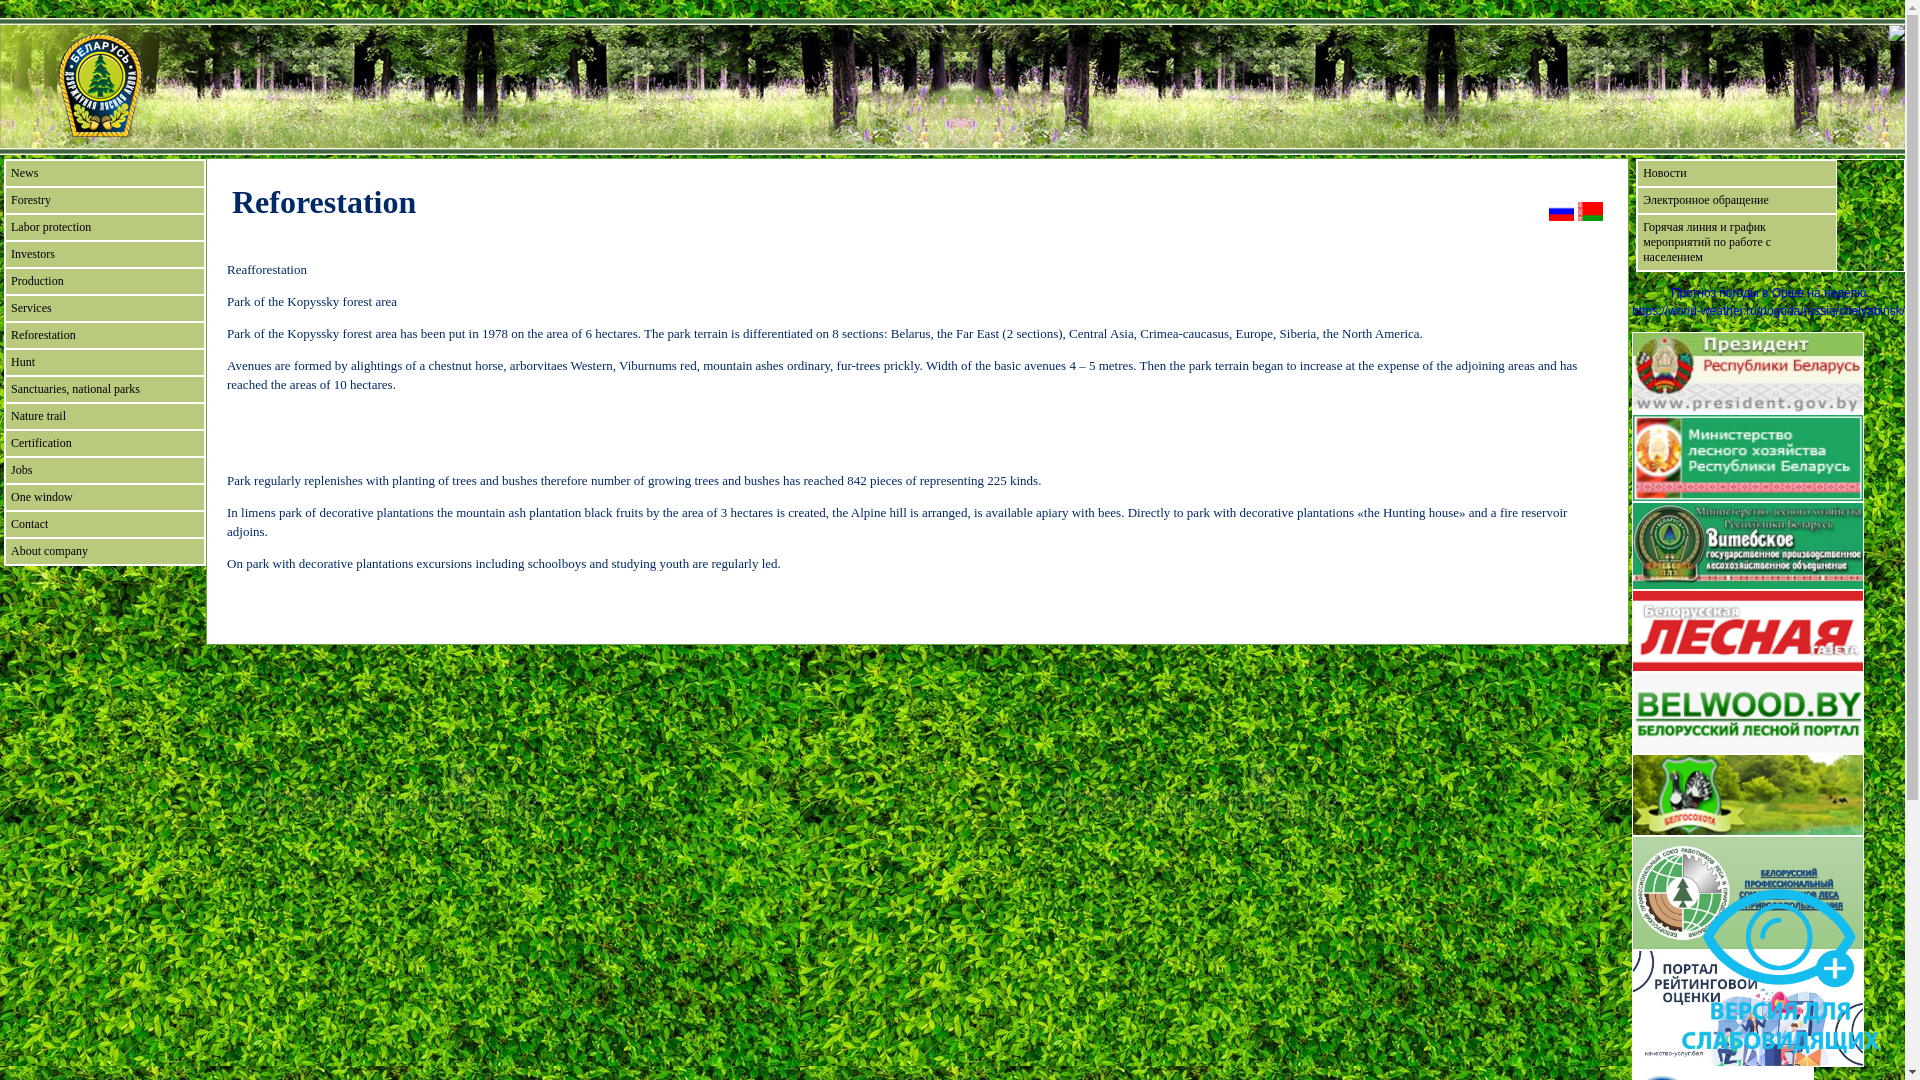 The width and height of the screenshot is (1920, 1080). What do you see at coordinates (1768, 311) in the screenshot?
I see `https://world-weather.ru/pogoda/russia/chelyabinsk/` at bounding box center [1768, 311].